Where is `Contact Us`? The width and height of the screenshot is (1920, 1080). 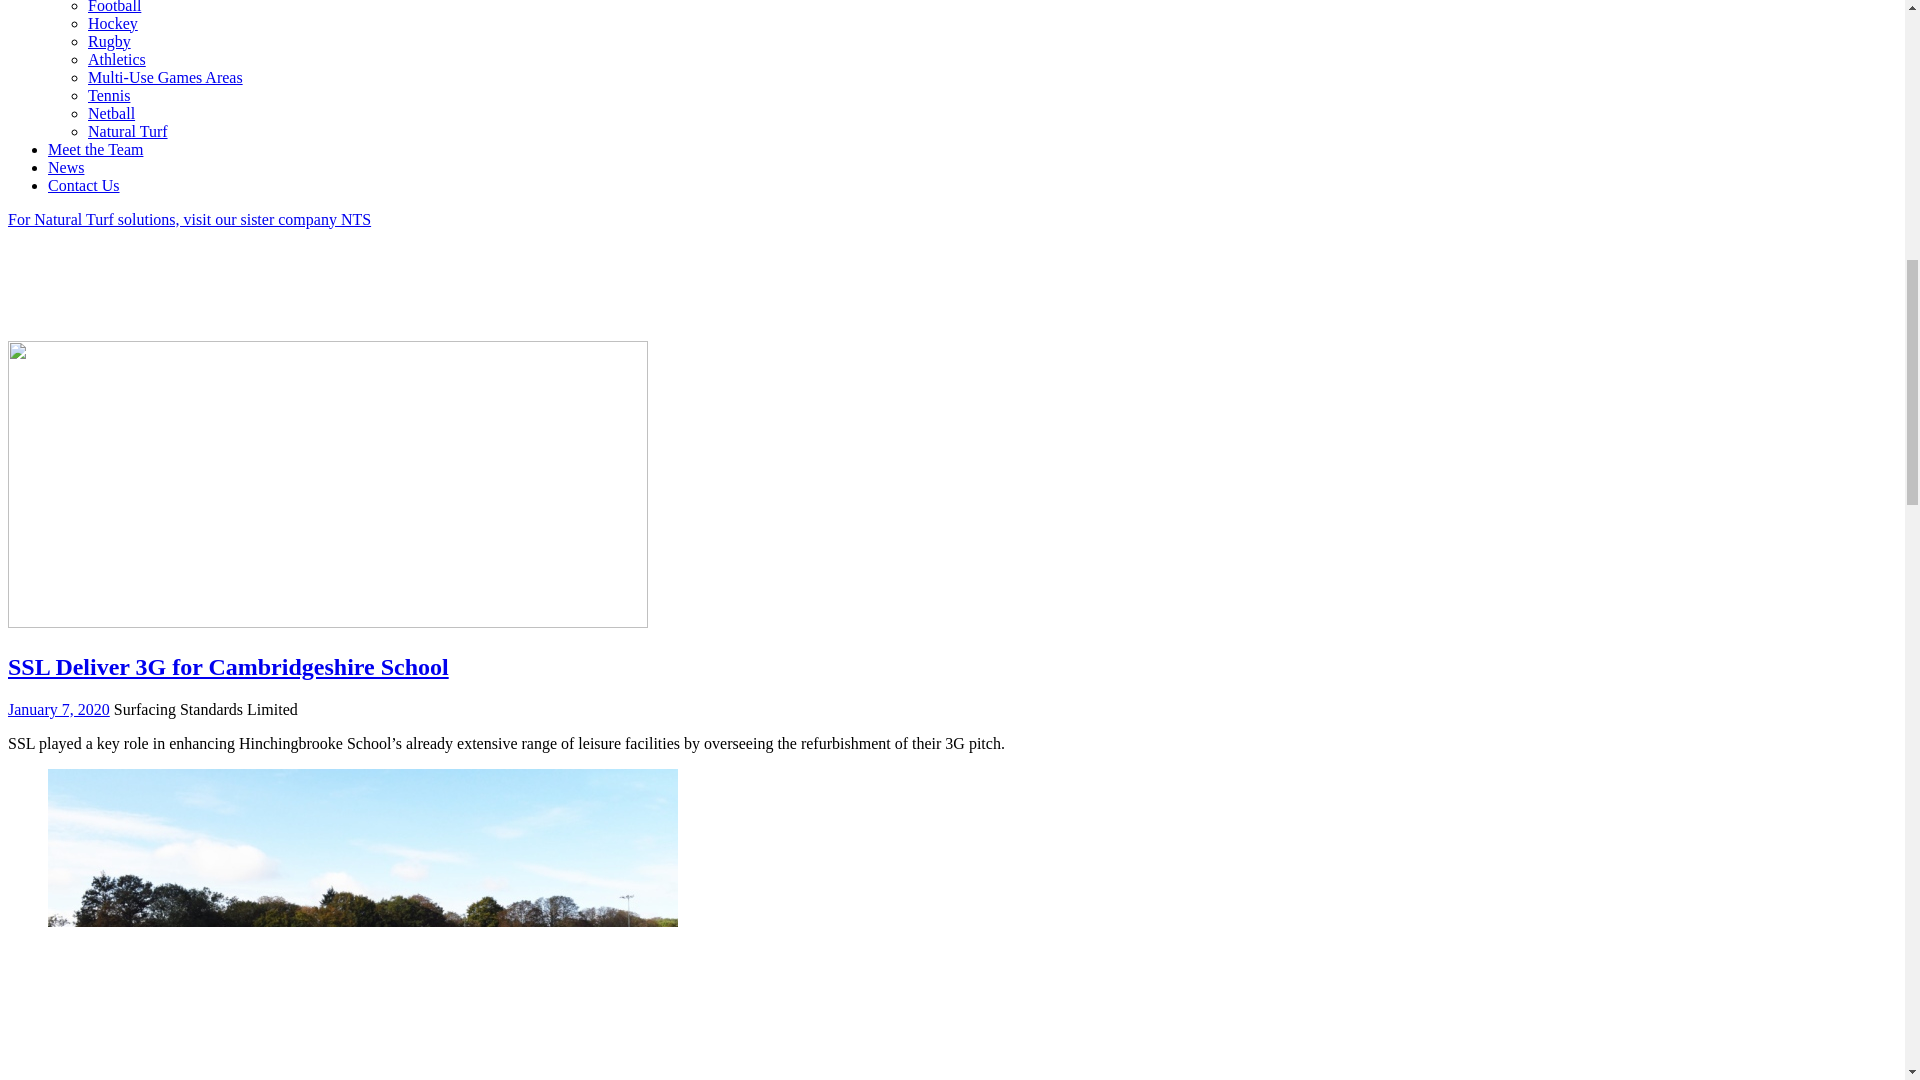 Contact Us is located at coordinates (84, 186).